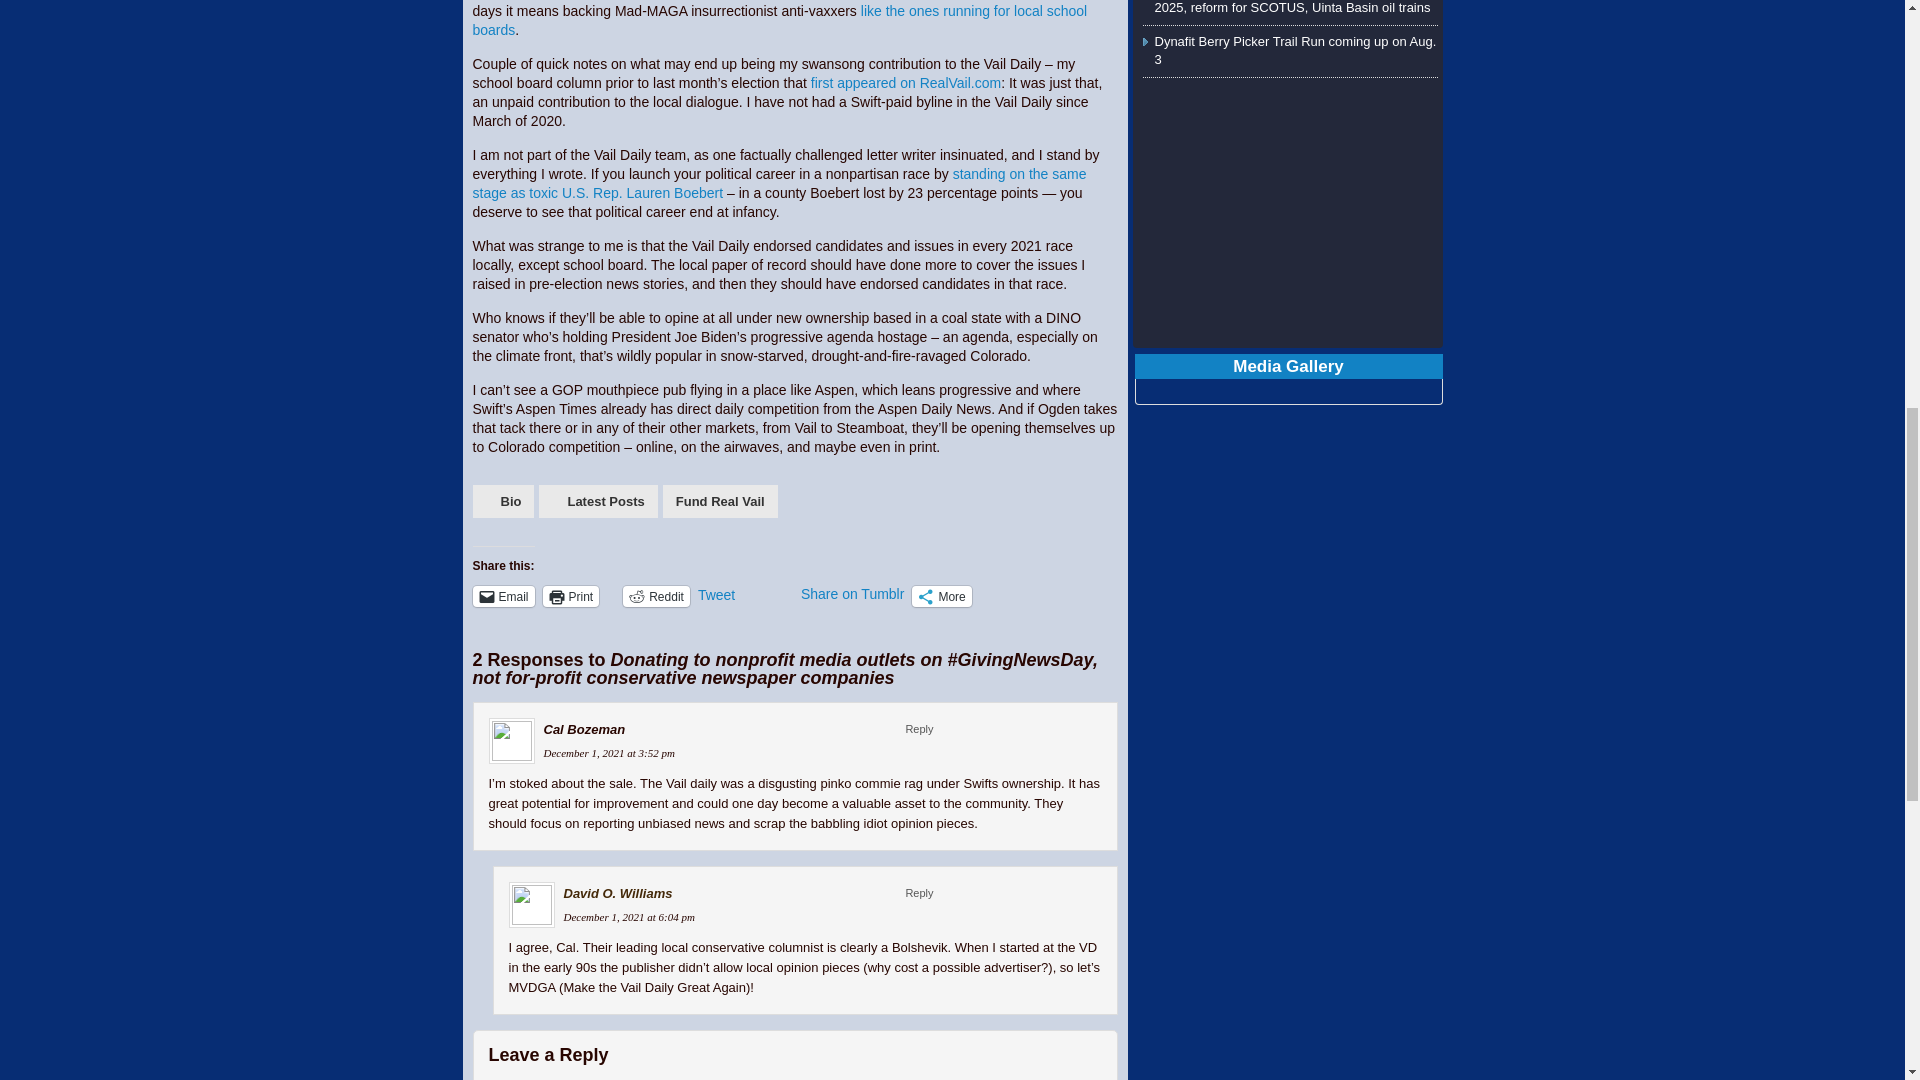  I want to click on Click to email a link to a friend, so click(502, 596).